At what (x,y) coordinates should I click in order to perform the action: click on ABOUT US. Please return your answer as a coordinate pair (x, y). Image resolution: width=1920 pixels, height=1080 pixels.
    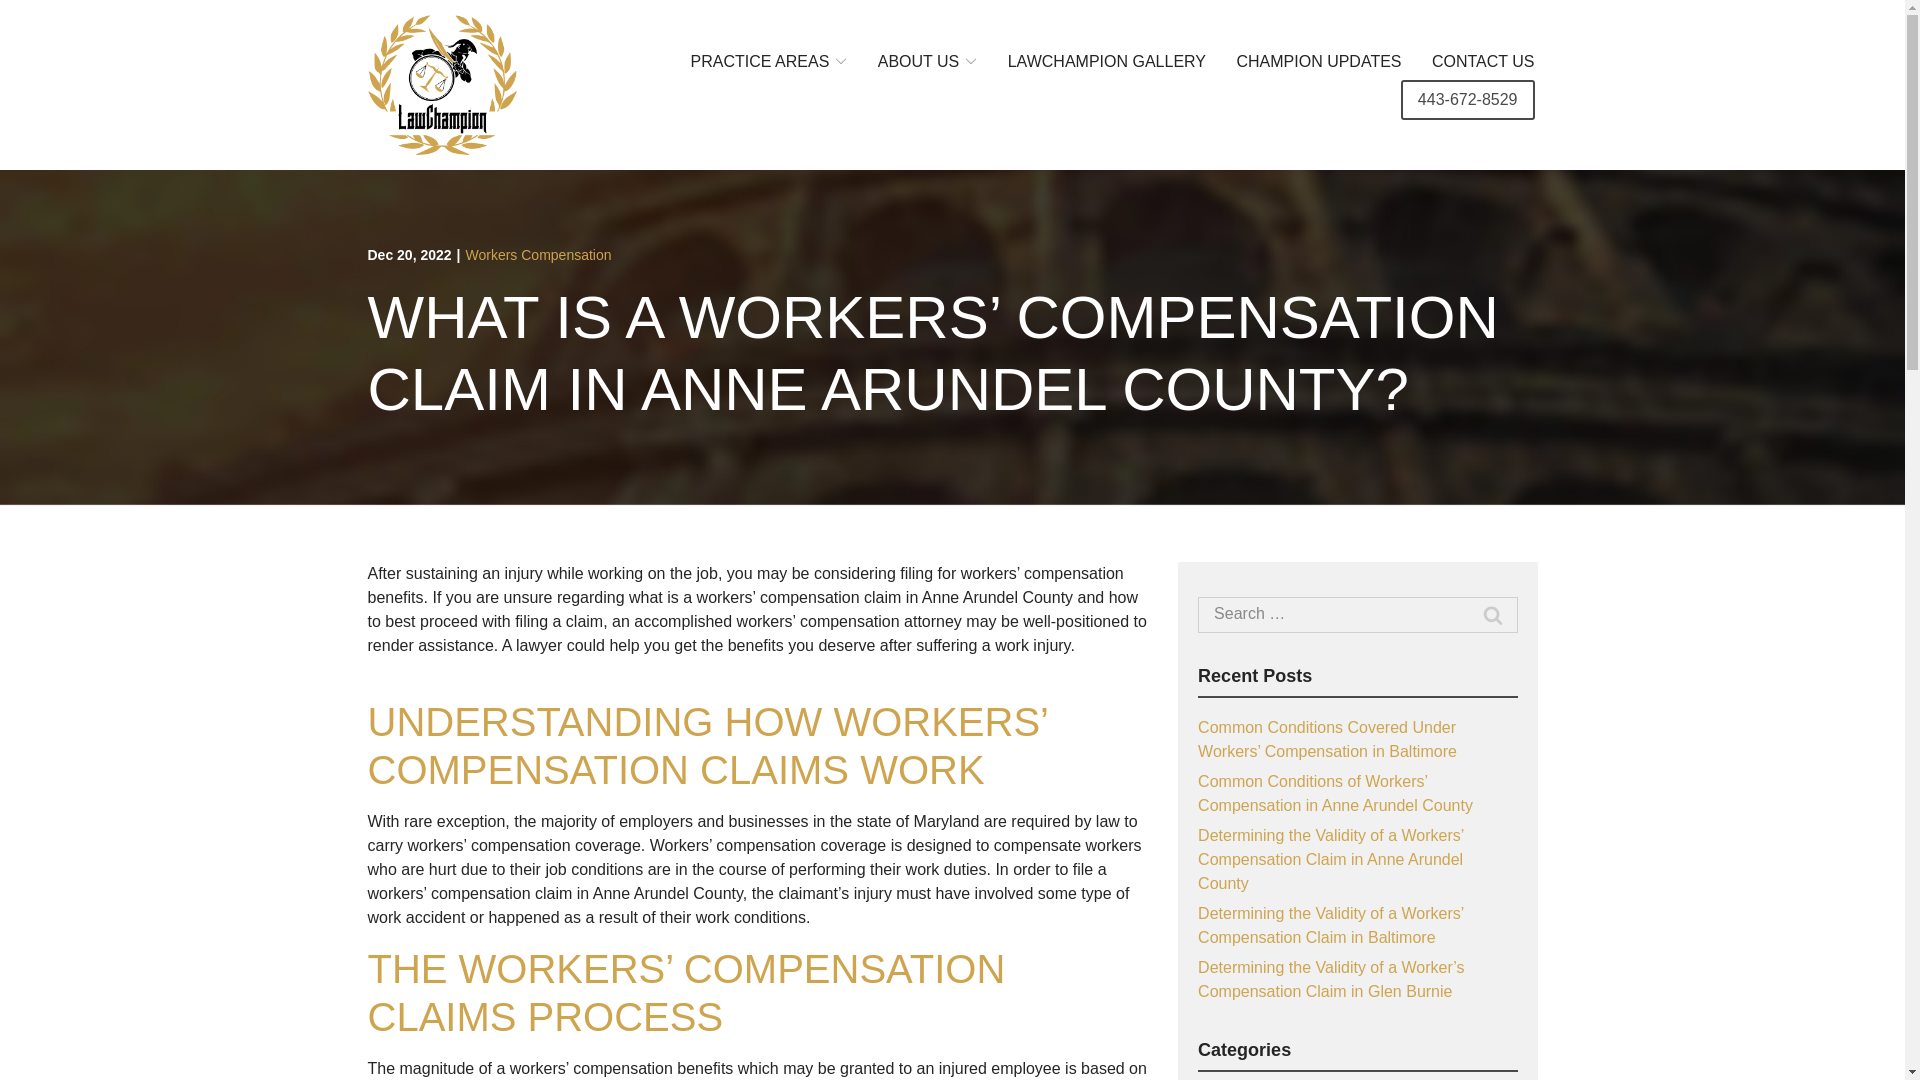
    Looking at the image, I should click on (927, 61).